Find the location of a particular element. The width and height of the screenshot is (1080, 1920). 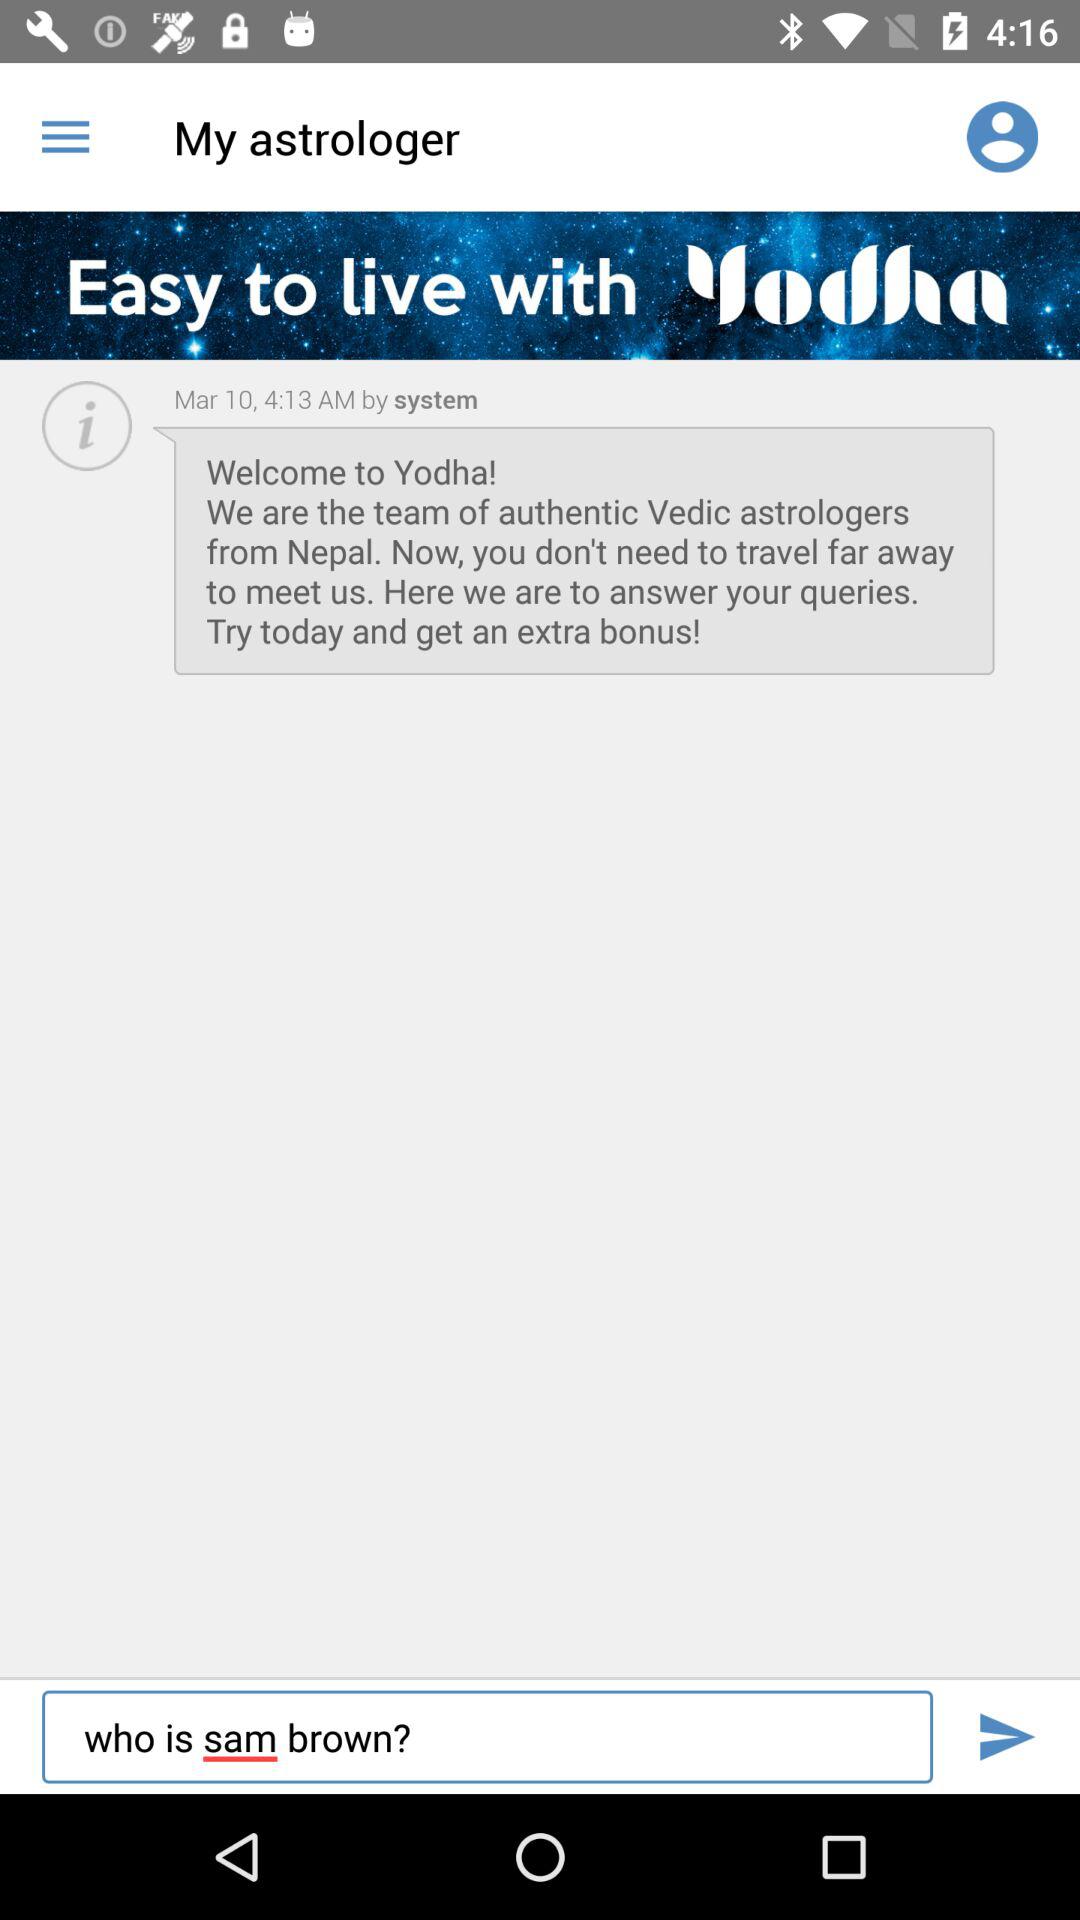

turn on the icon above the welcome to yodha item is located at coordinates (281, 398).